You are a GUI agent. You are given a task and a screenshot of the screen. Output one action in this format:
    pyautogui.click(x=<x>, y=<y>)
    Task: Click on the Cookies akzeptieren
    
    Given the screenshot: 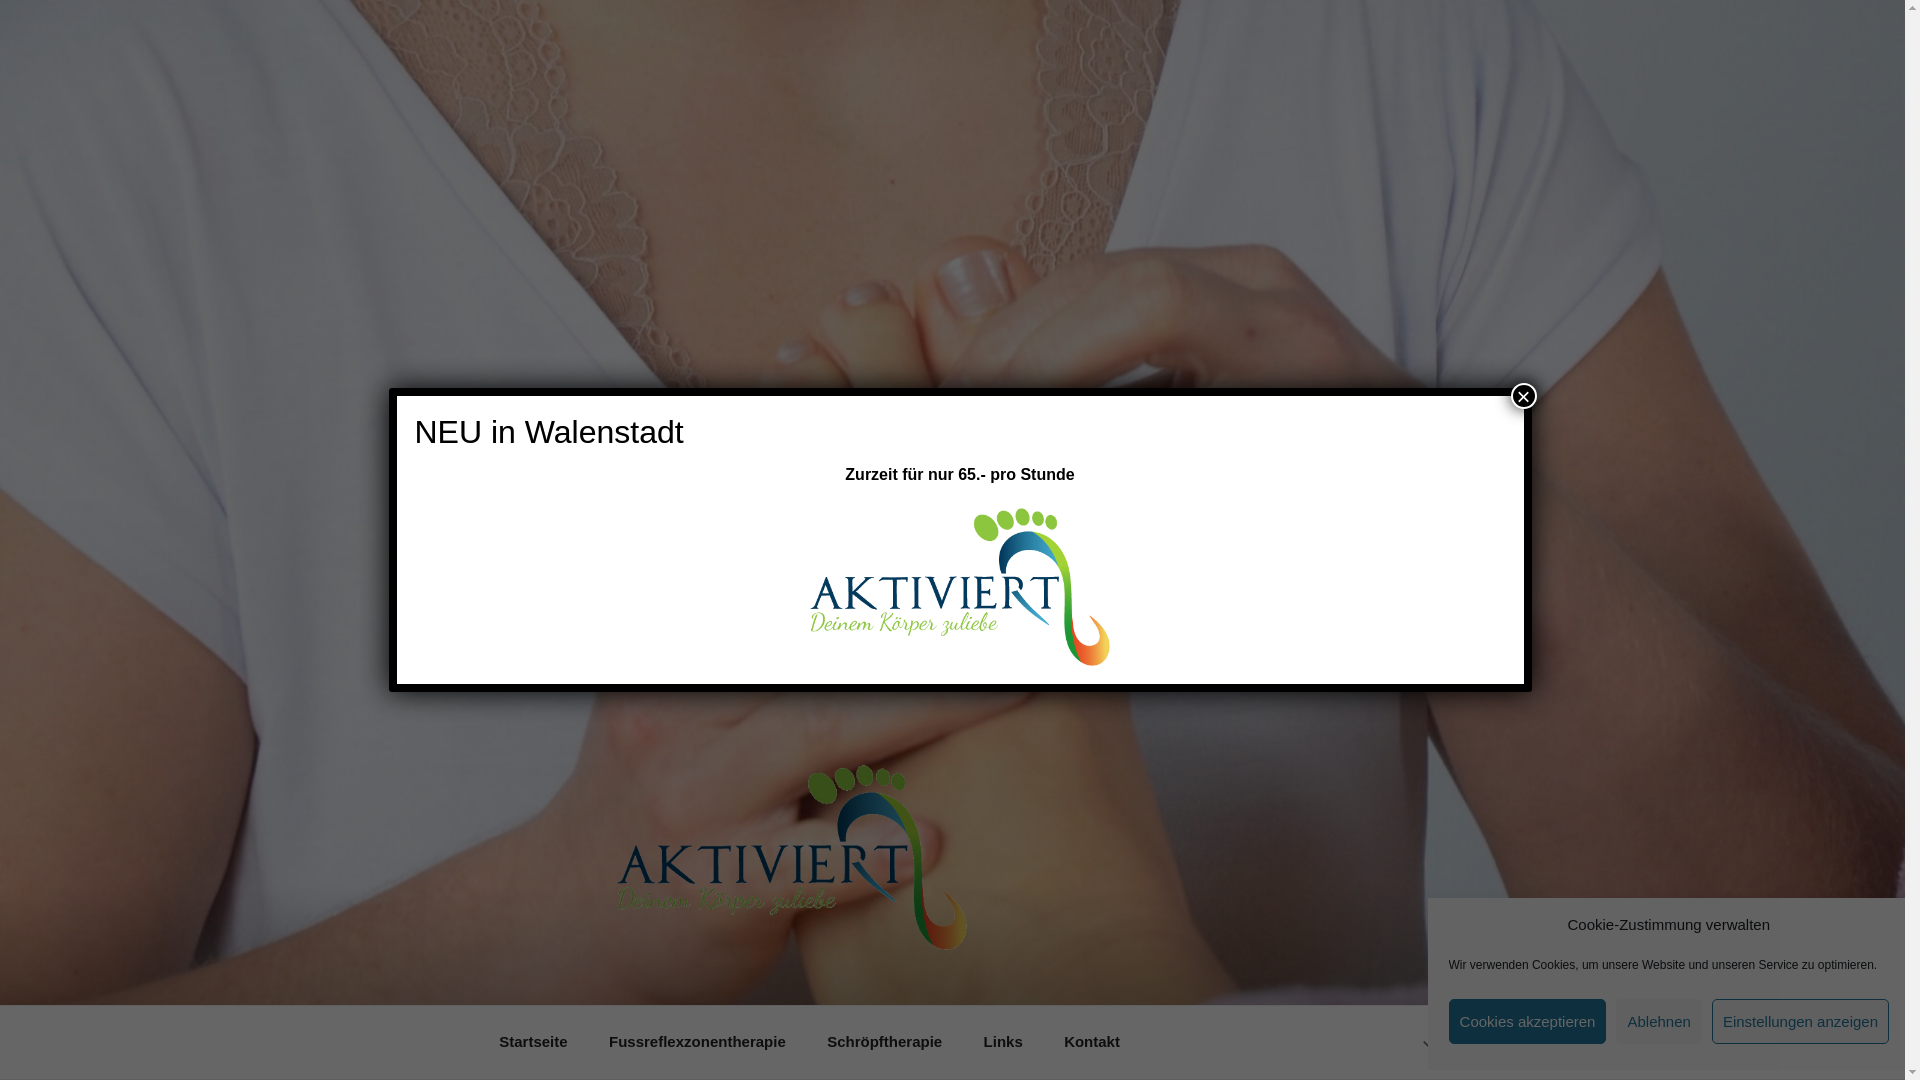 What is the action you would take?
    pyautogui.click(x=1528, y=1022)
    